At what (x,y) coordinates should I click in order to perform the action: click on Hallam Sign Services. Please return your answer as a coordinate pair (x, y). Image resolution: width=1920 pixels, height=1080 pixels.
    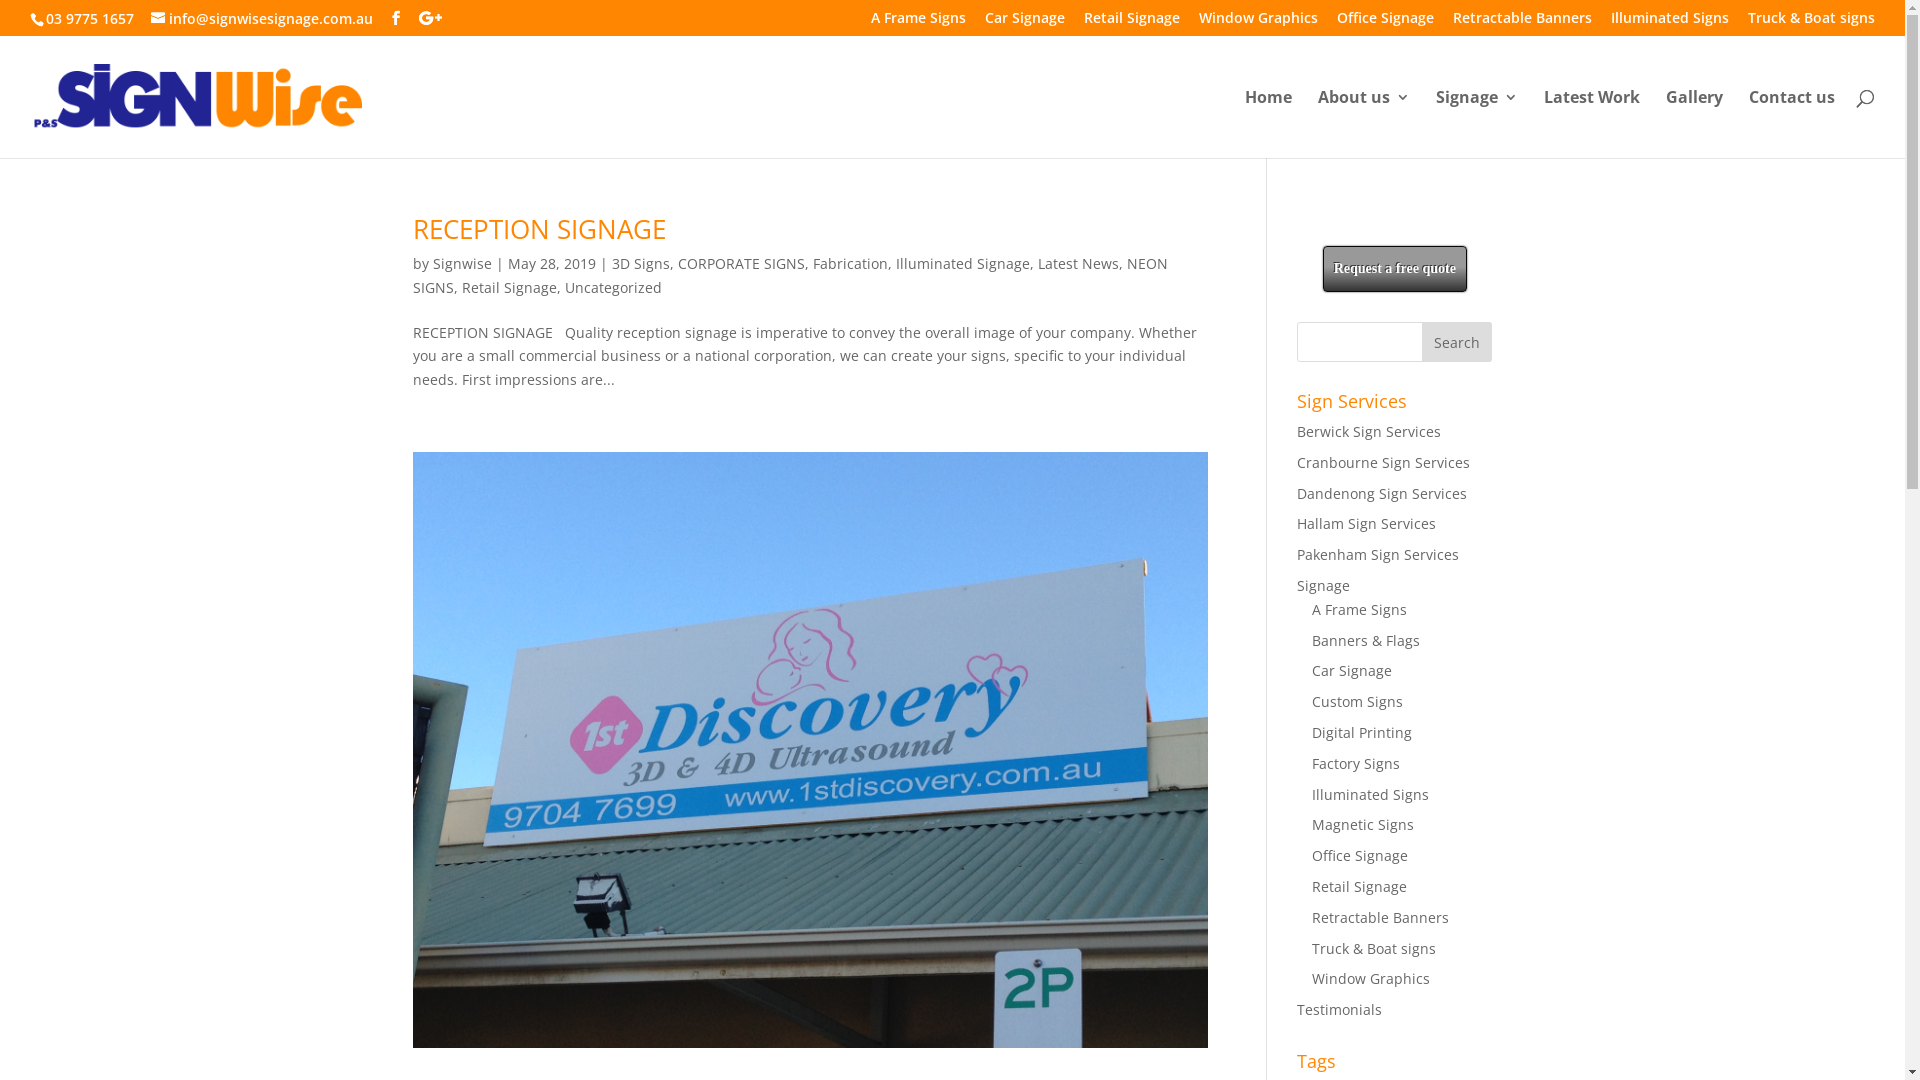
    Looking at the image, I should click on (1366, 524).